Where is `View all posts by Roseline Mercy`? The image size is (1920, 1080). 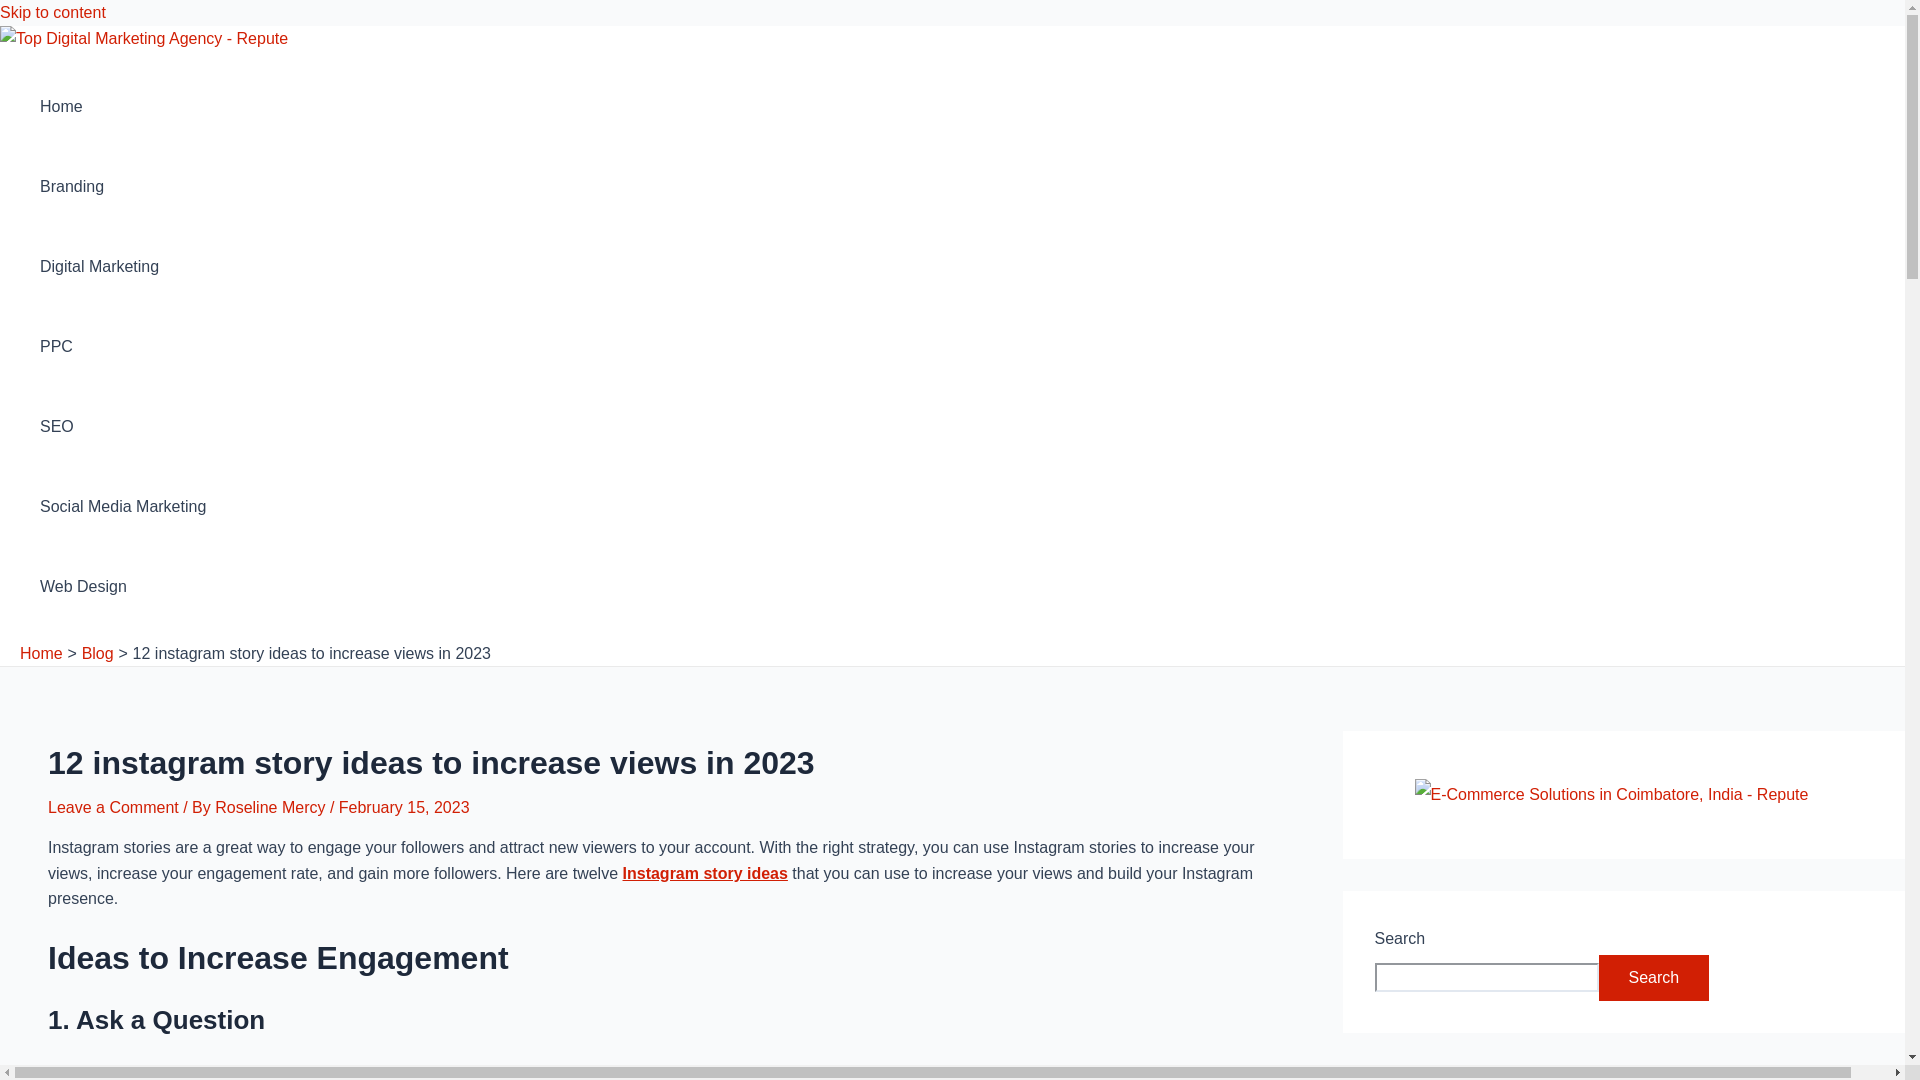 View all posts by Roseline Mercy is located at coordinates (272, 808).